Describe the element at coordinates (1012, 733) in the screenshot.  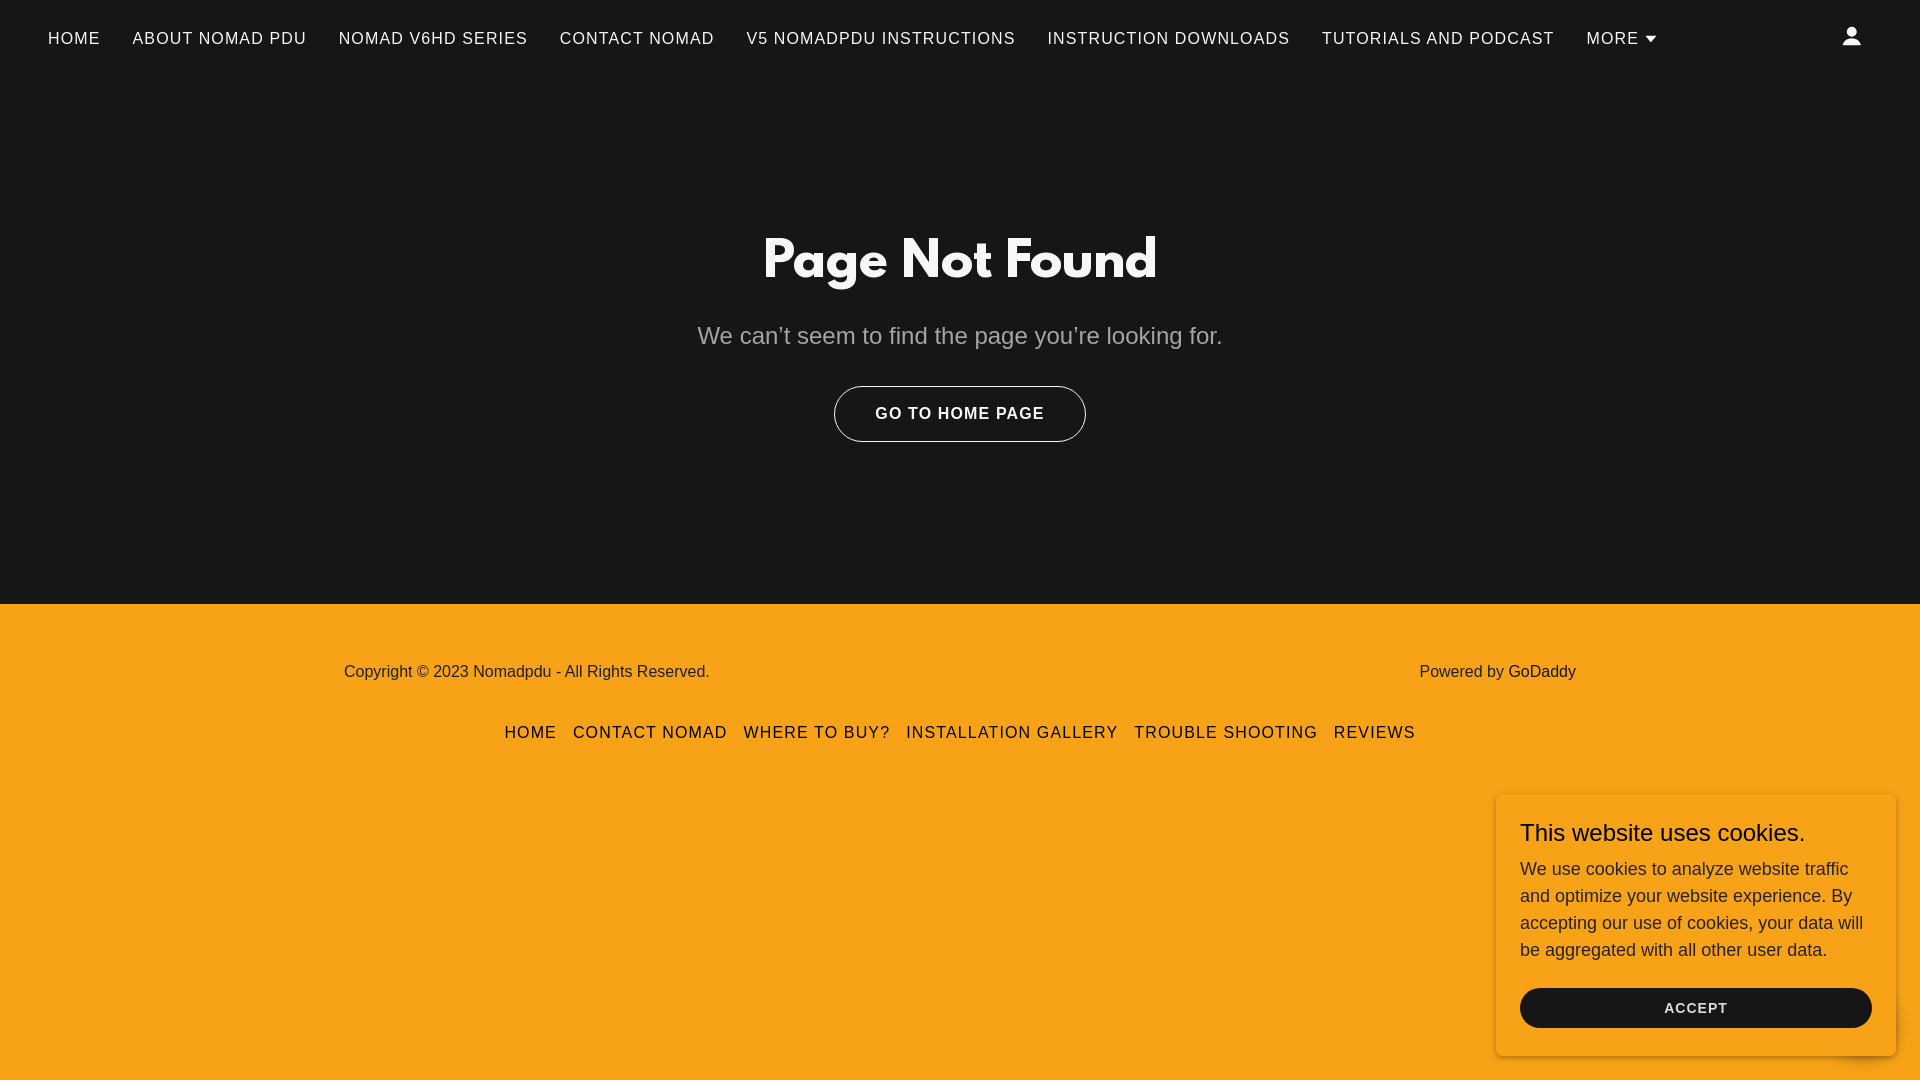
I see `INSTALLATION GALLERY` at that location.